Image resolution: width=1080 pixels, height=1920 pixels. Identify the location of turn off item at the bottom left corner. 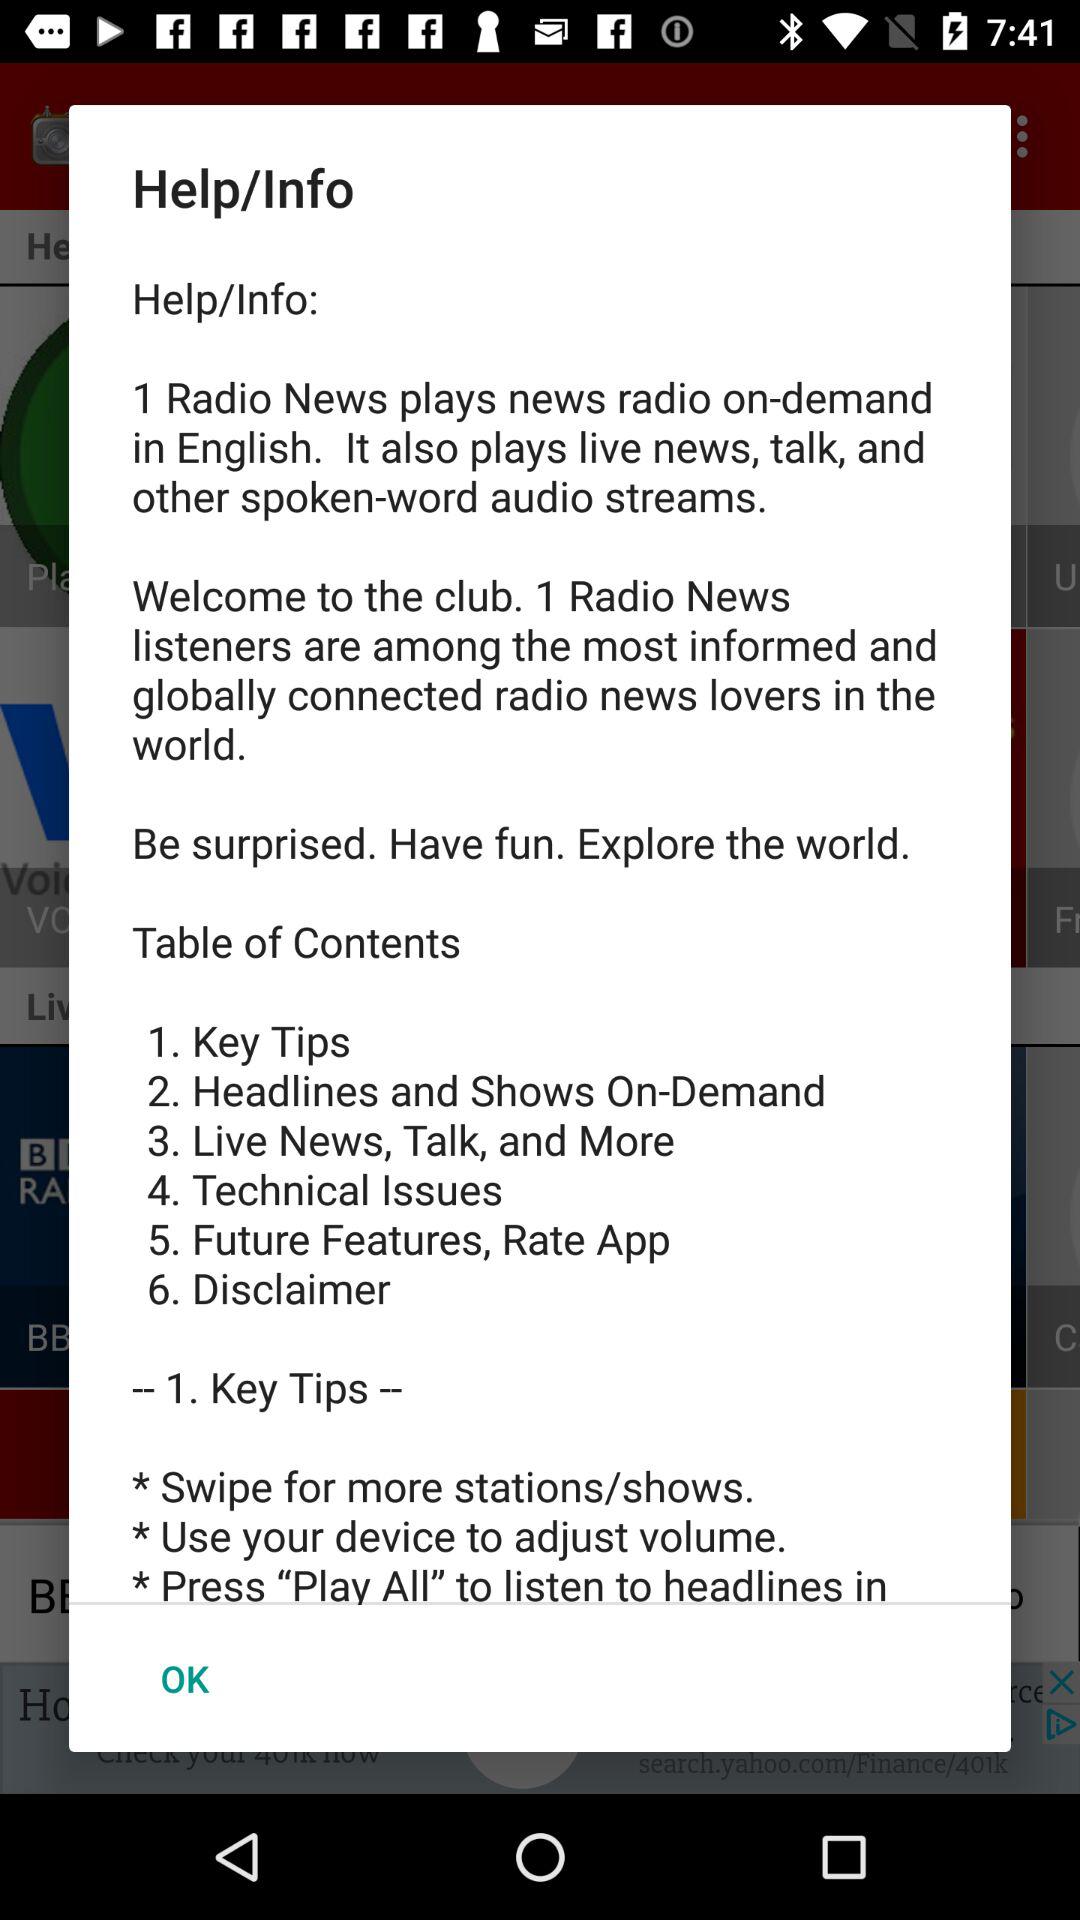
(184, 1678).